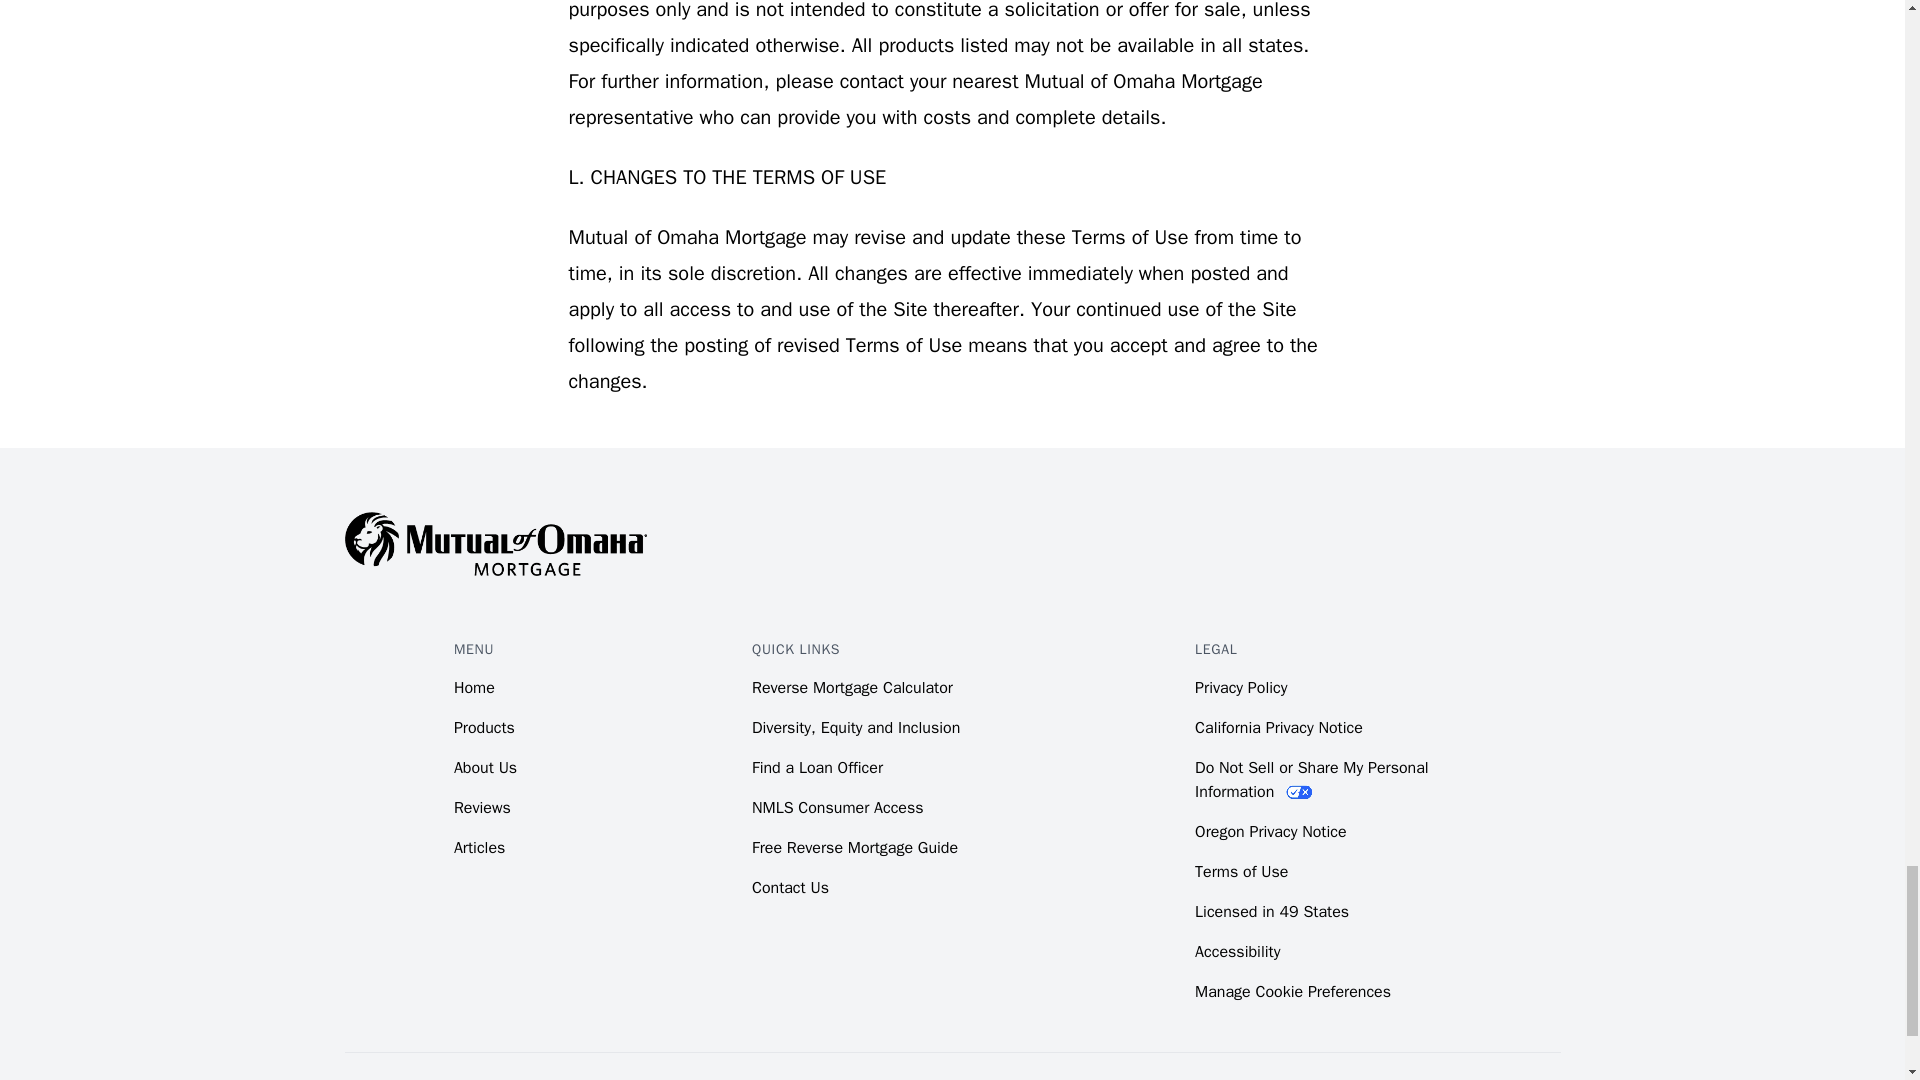  Describe the element at coordinates (1311, 780) in the screenshot. I see `Do Not Sell or Share My Personal Information` at that location.